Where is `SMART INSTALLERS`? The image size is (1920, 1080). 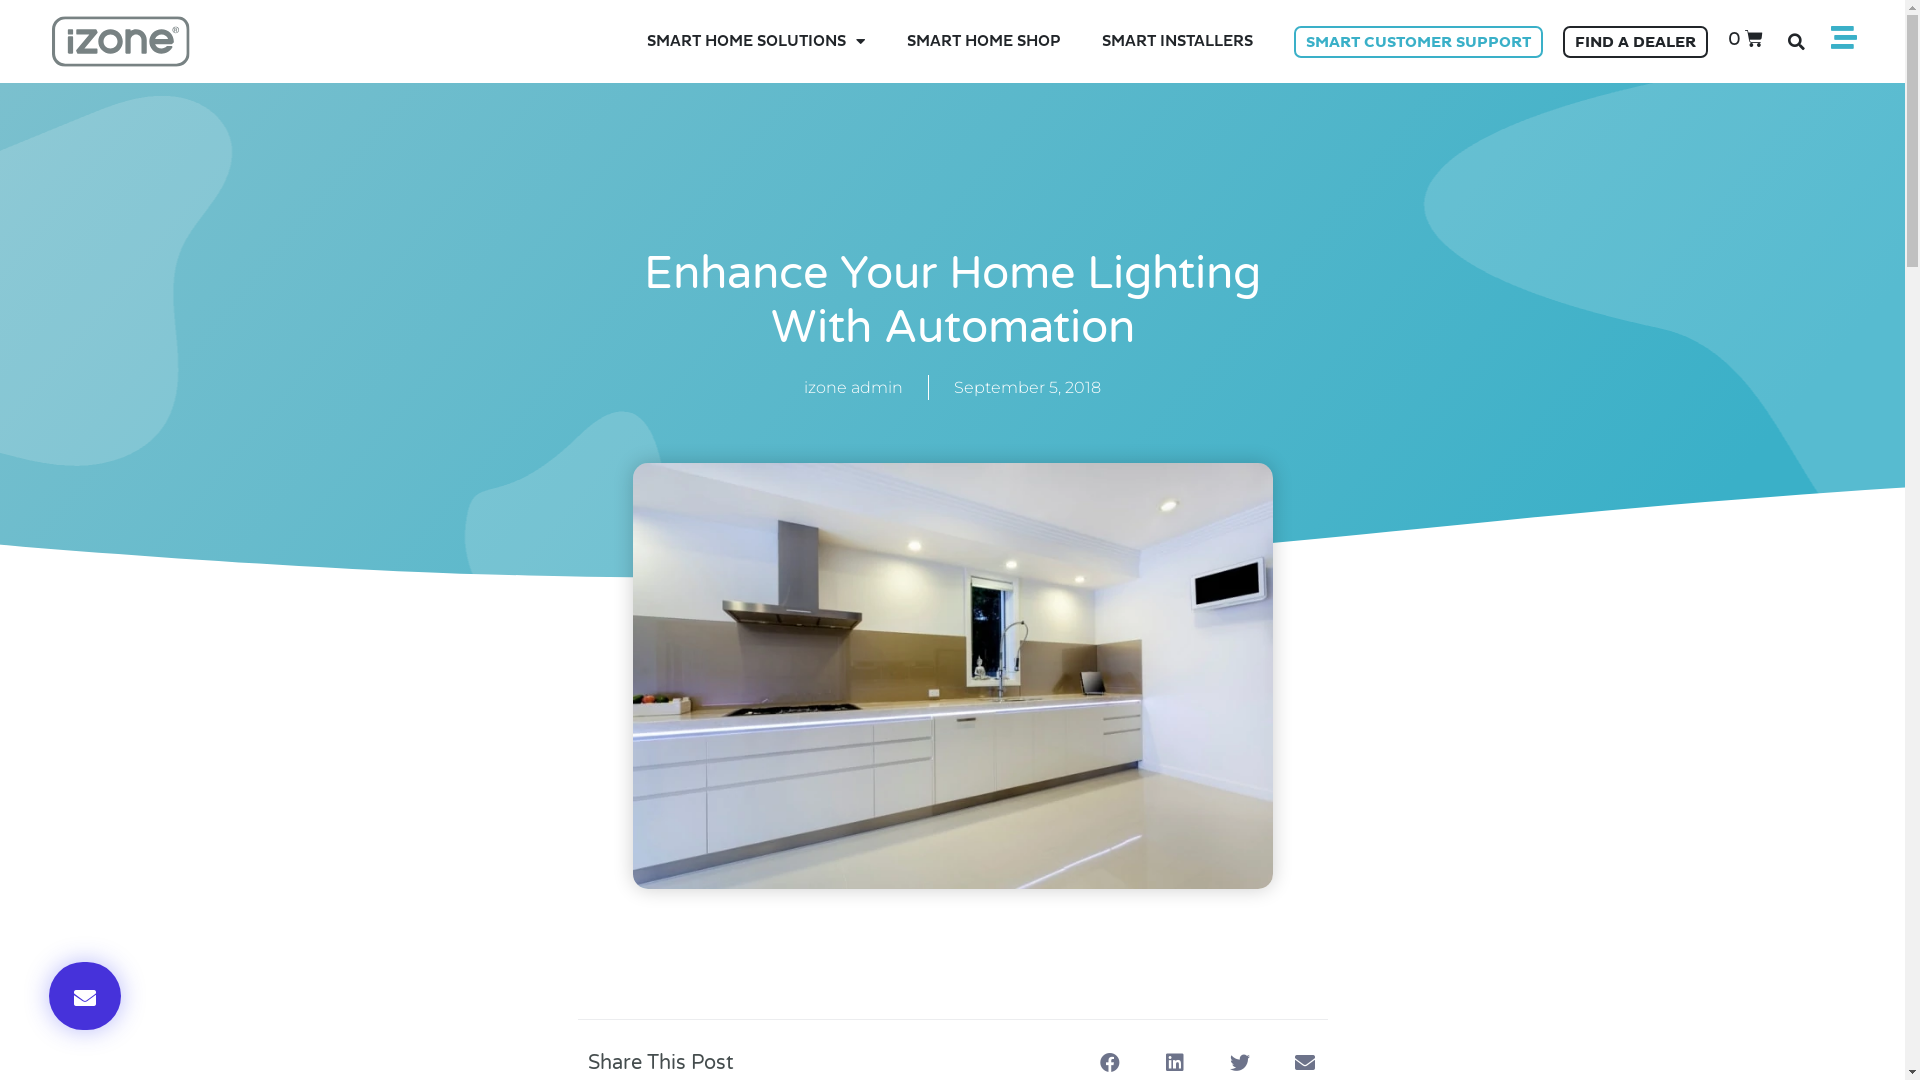 SMART INSTALLERS is located at coordinates (1178, 42).